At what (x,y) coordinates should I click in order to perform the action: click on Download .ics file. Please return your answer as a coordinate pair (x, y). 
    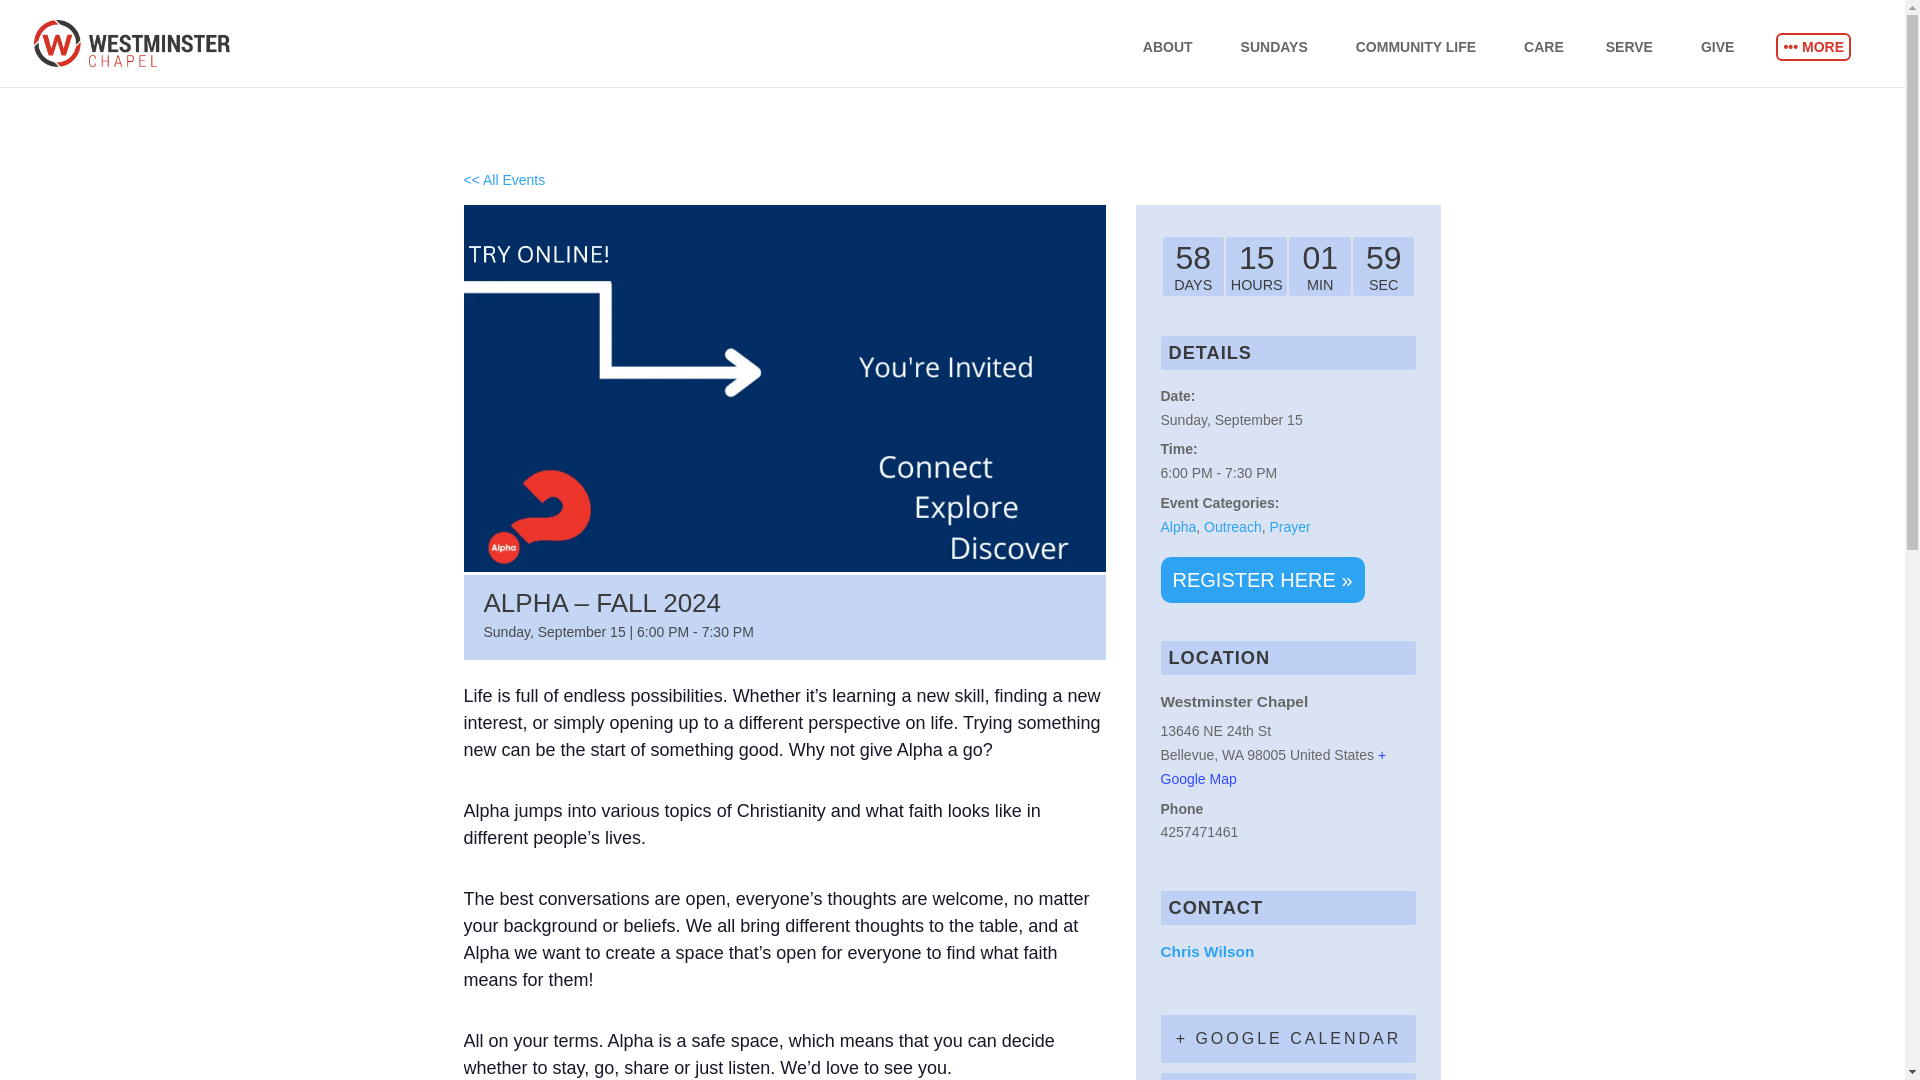
    Looking at the image, I should click on (1288, 1076).